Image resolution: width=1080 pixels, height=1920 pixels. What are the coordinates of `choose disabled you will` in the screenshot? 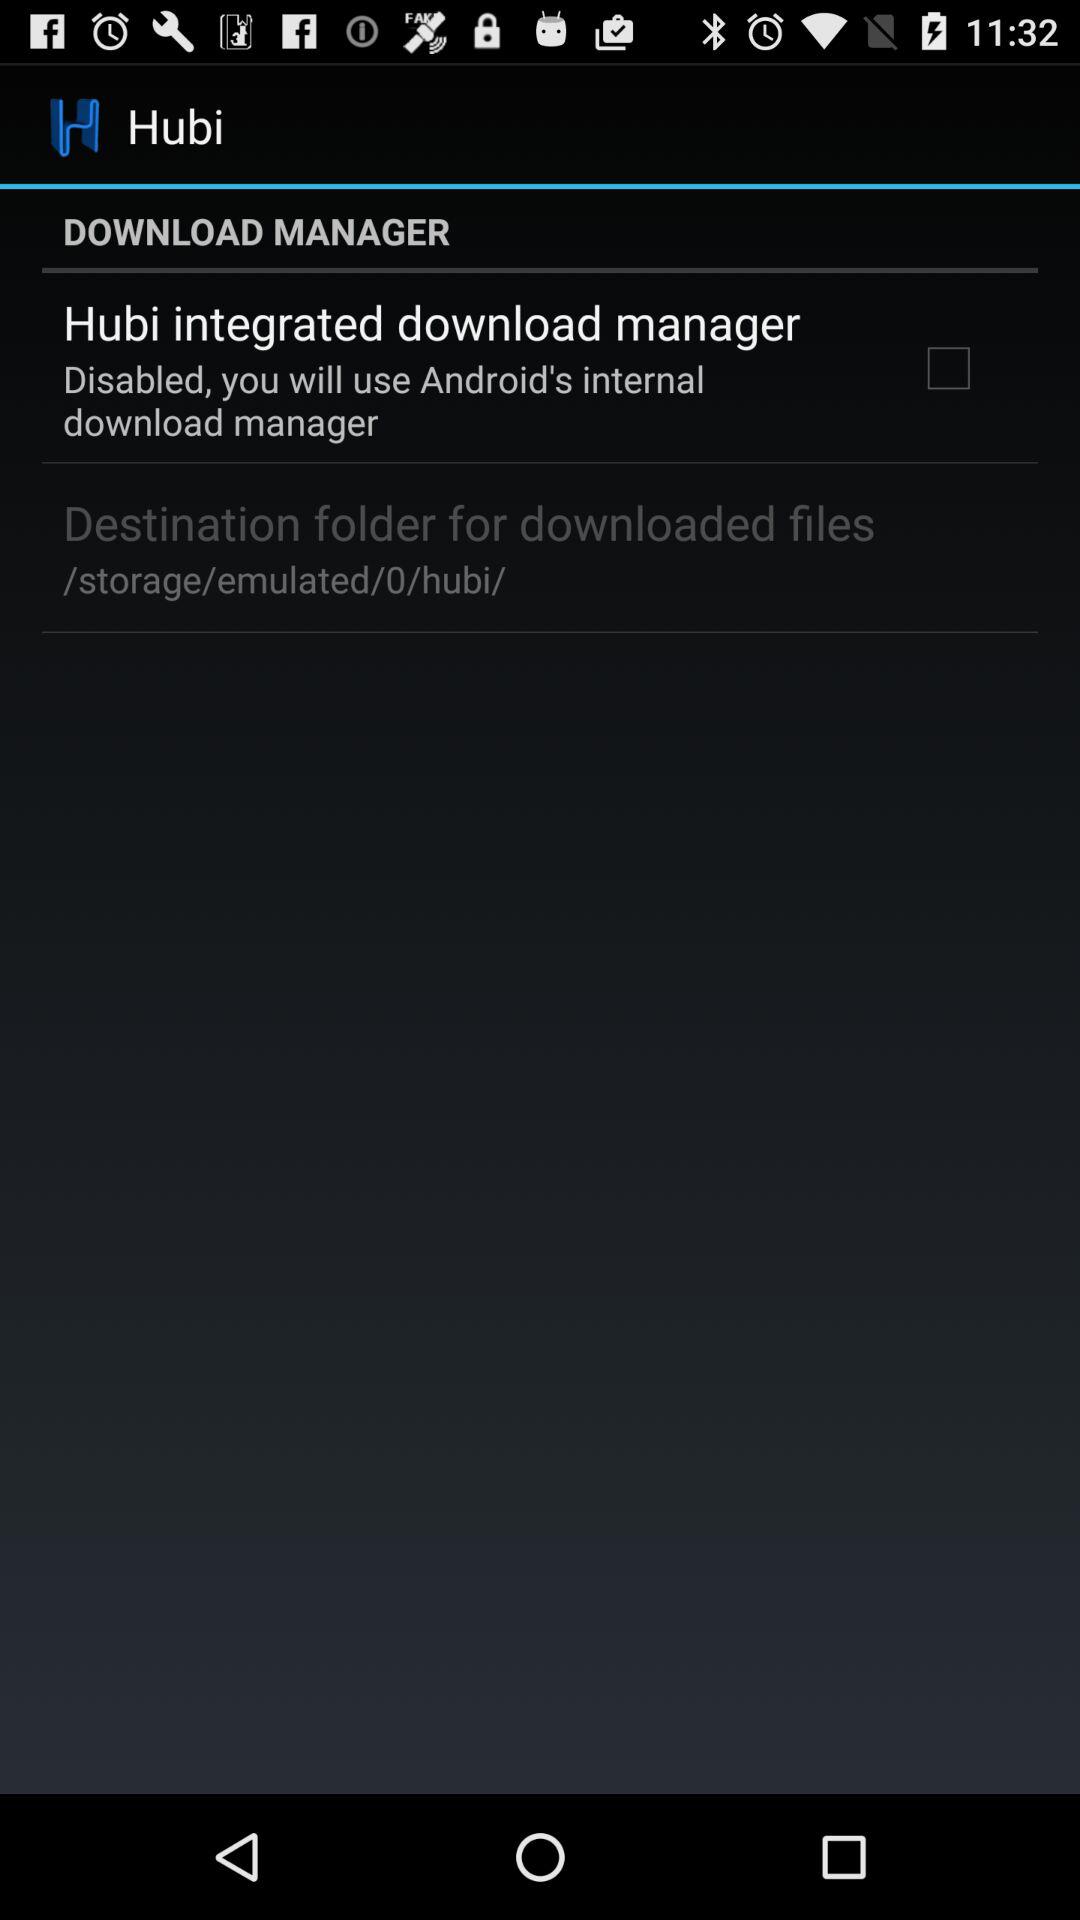 It's located at (464, 400).